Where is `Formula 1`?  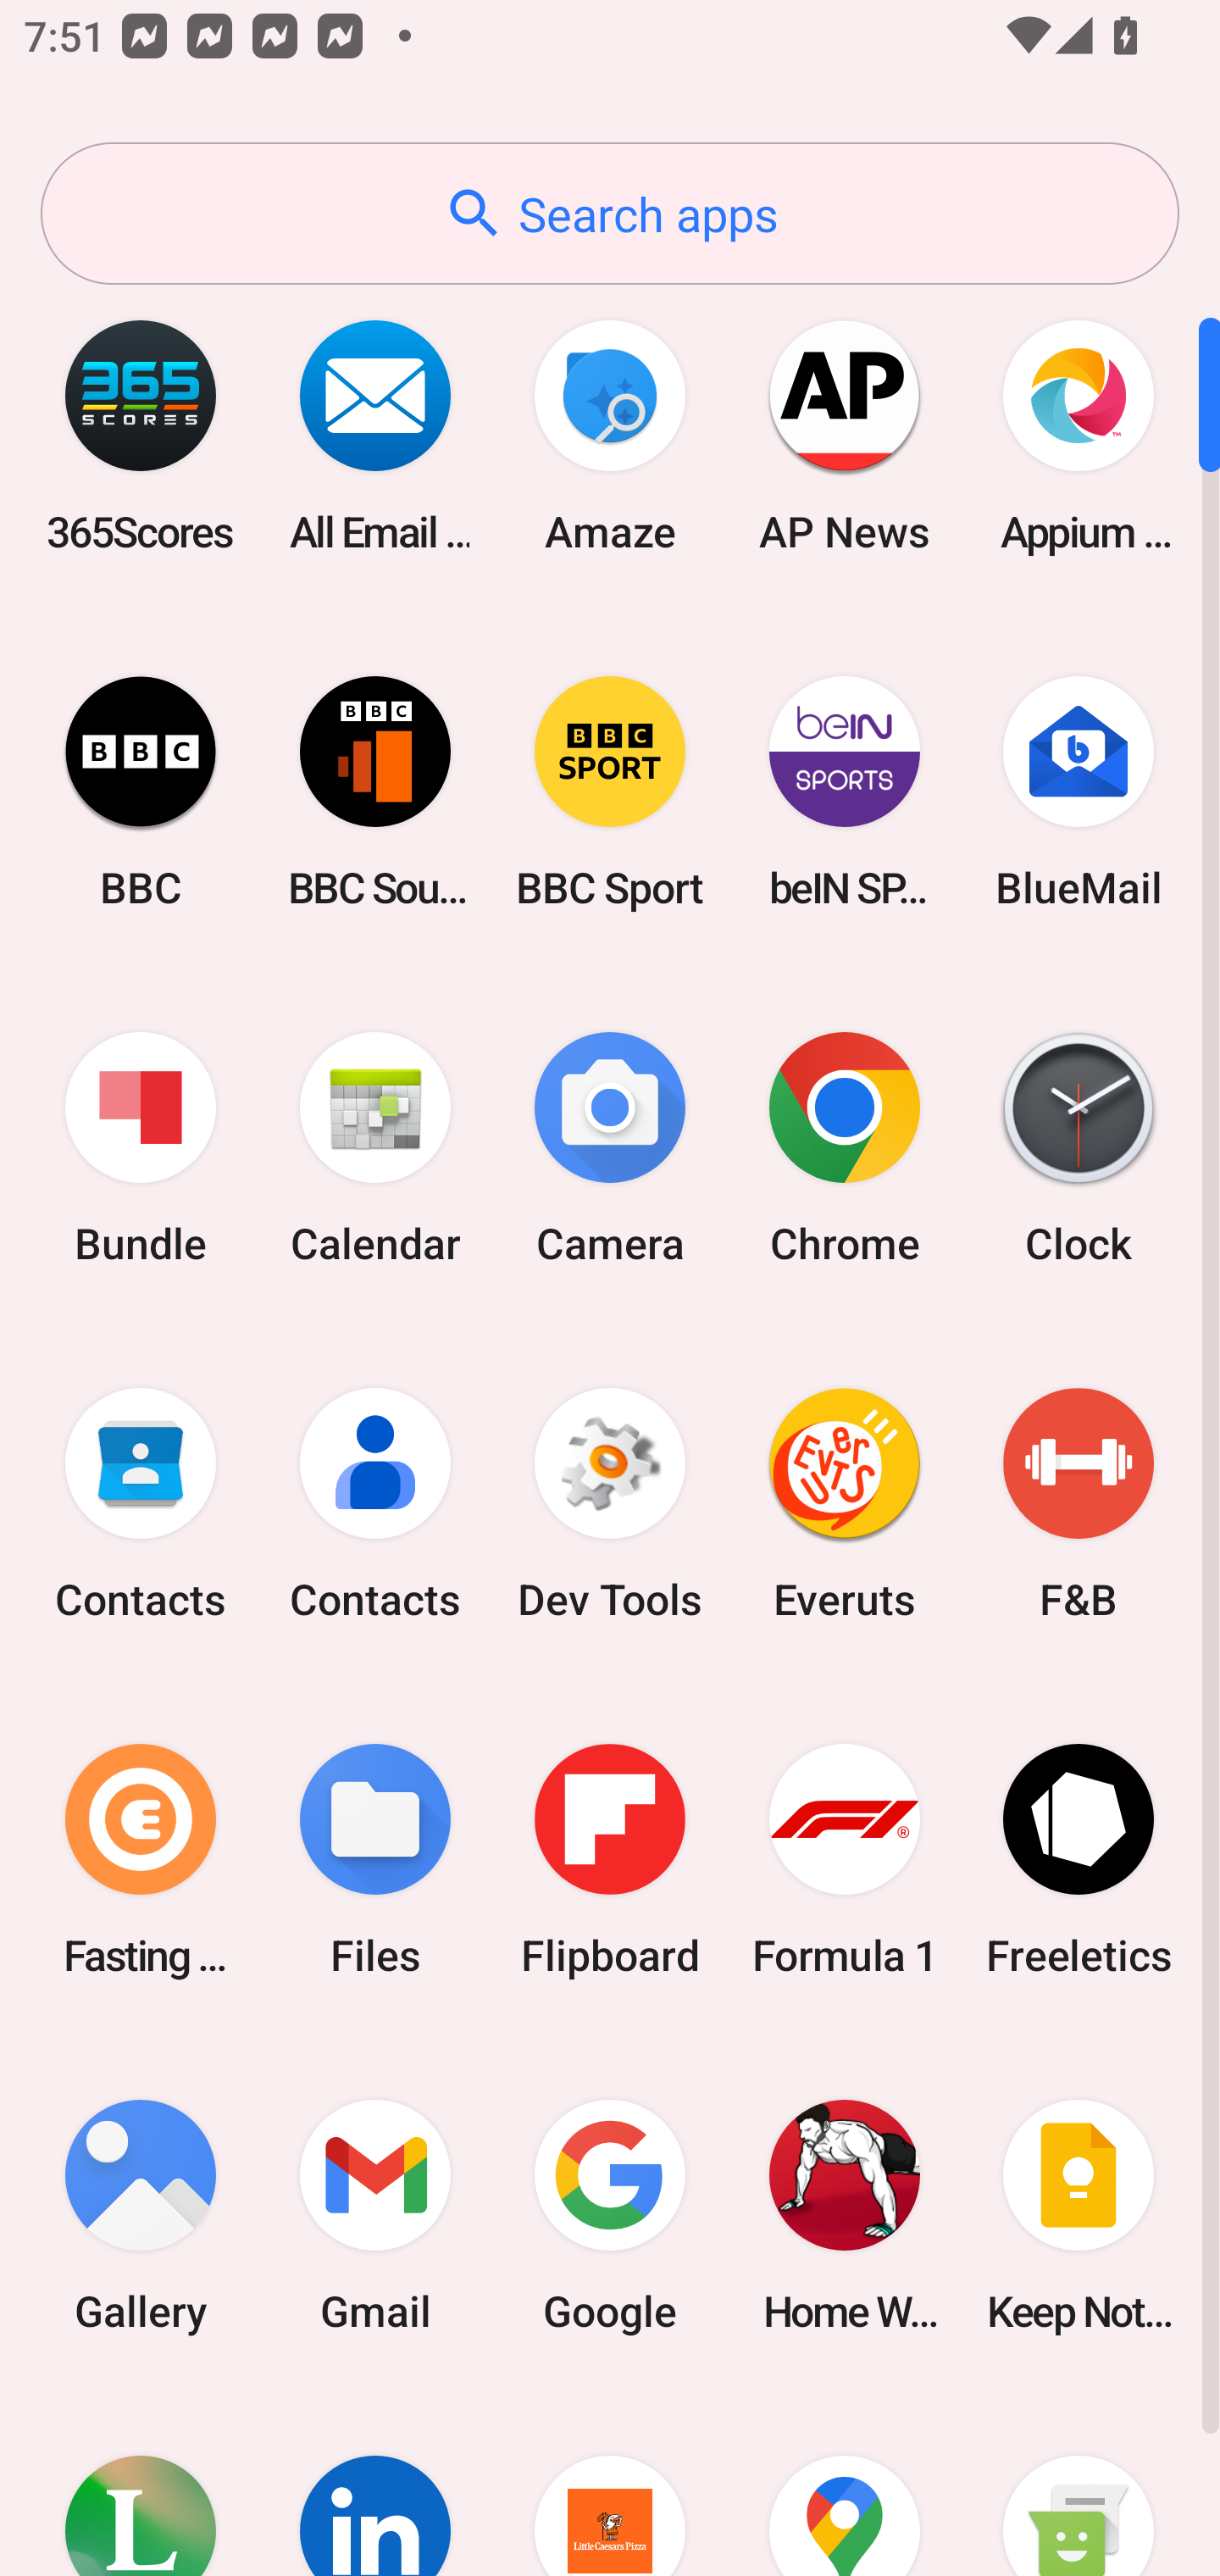
Formula 1 is located at coordinates (844, 1859).